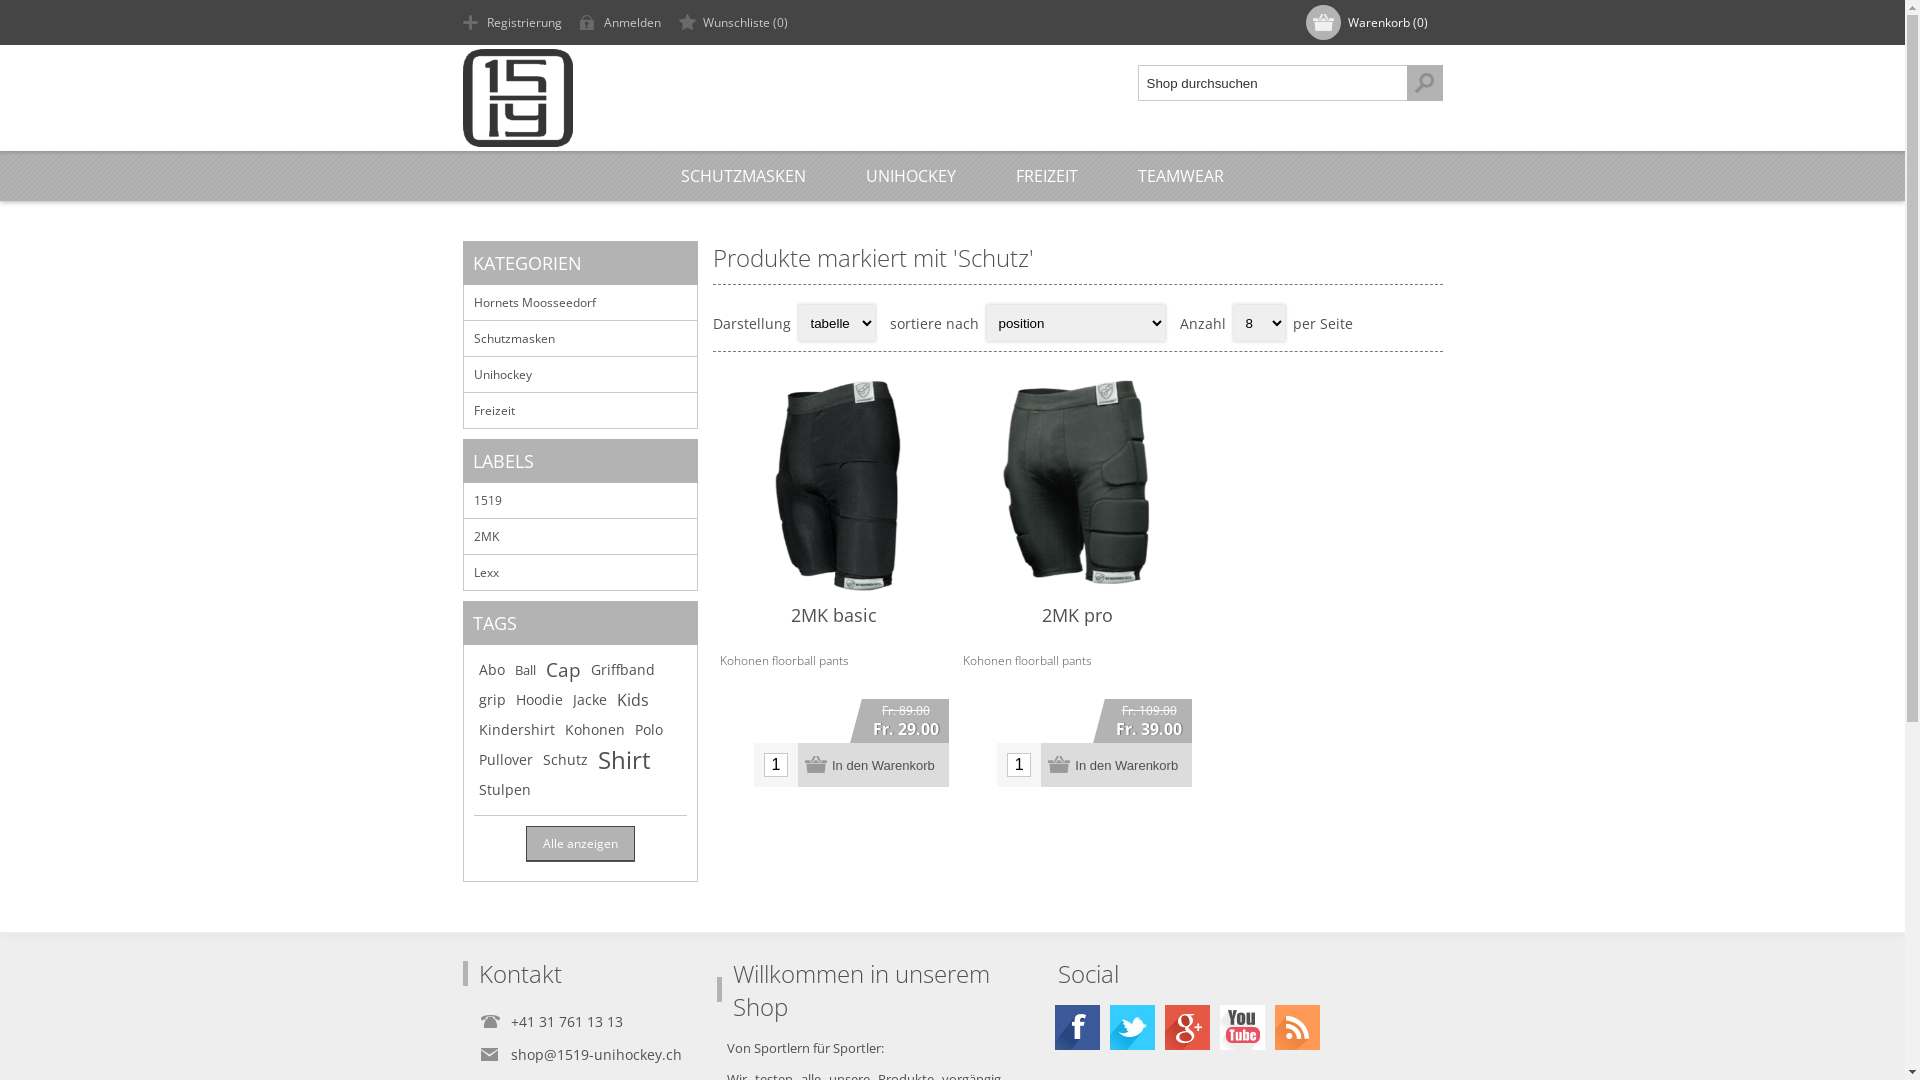  I want to click on Ball, so click(524, 670).